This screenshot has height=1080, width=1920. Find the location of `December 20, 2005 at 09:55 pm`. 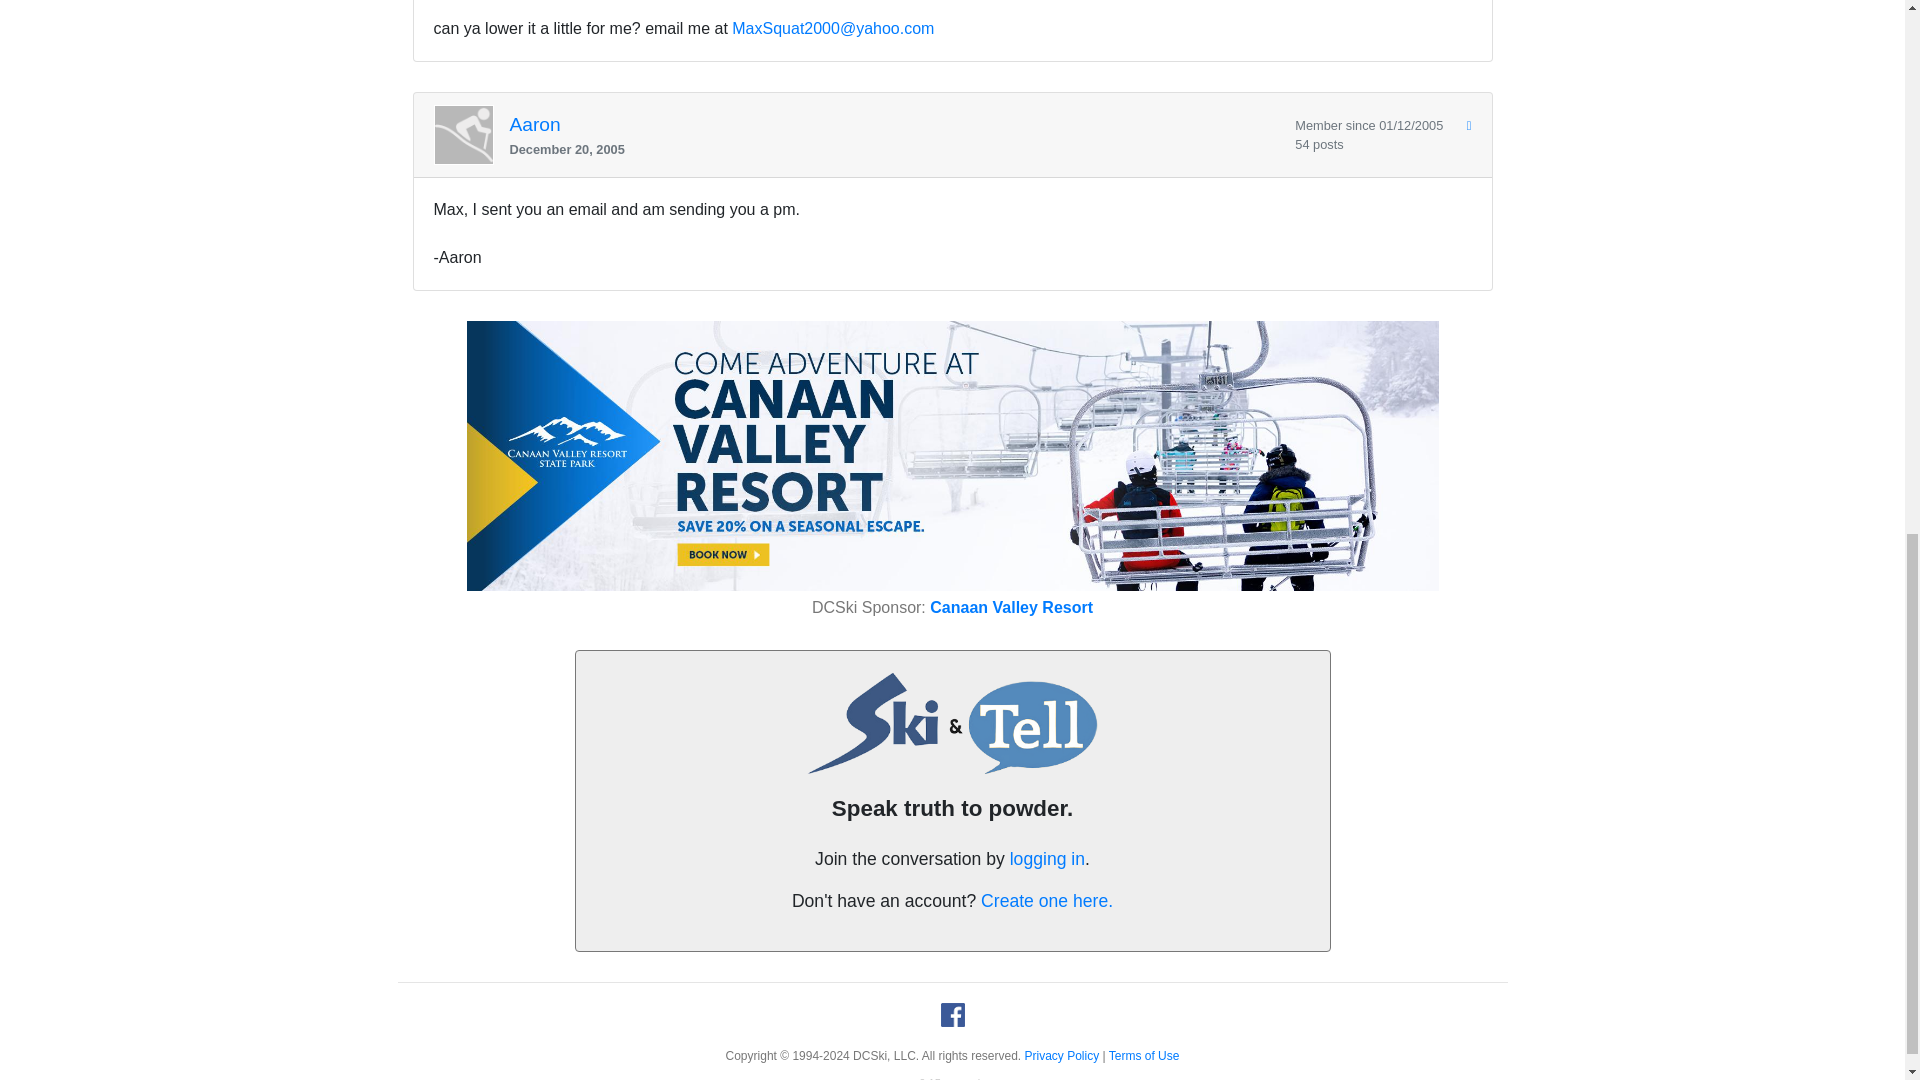

December 20, 2005 at 09:55 pm is located at coordinates (895, 149).